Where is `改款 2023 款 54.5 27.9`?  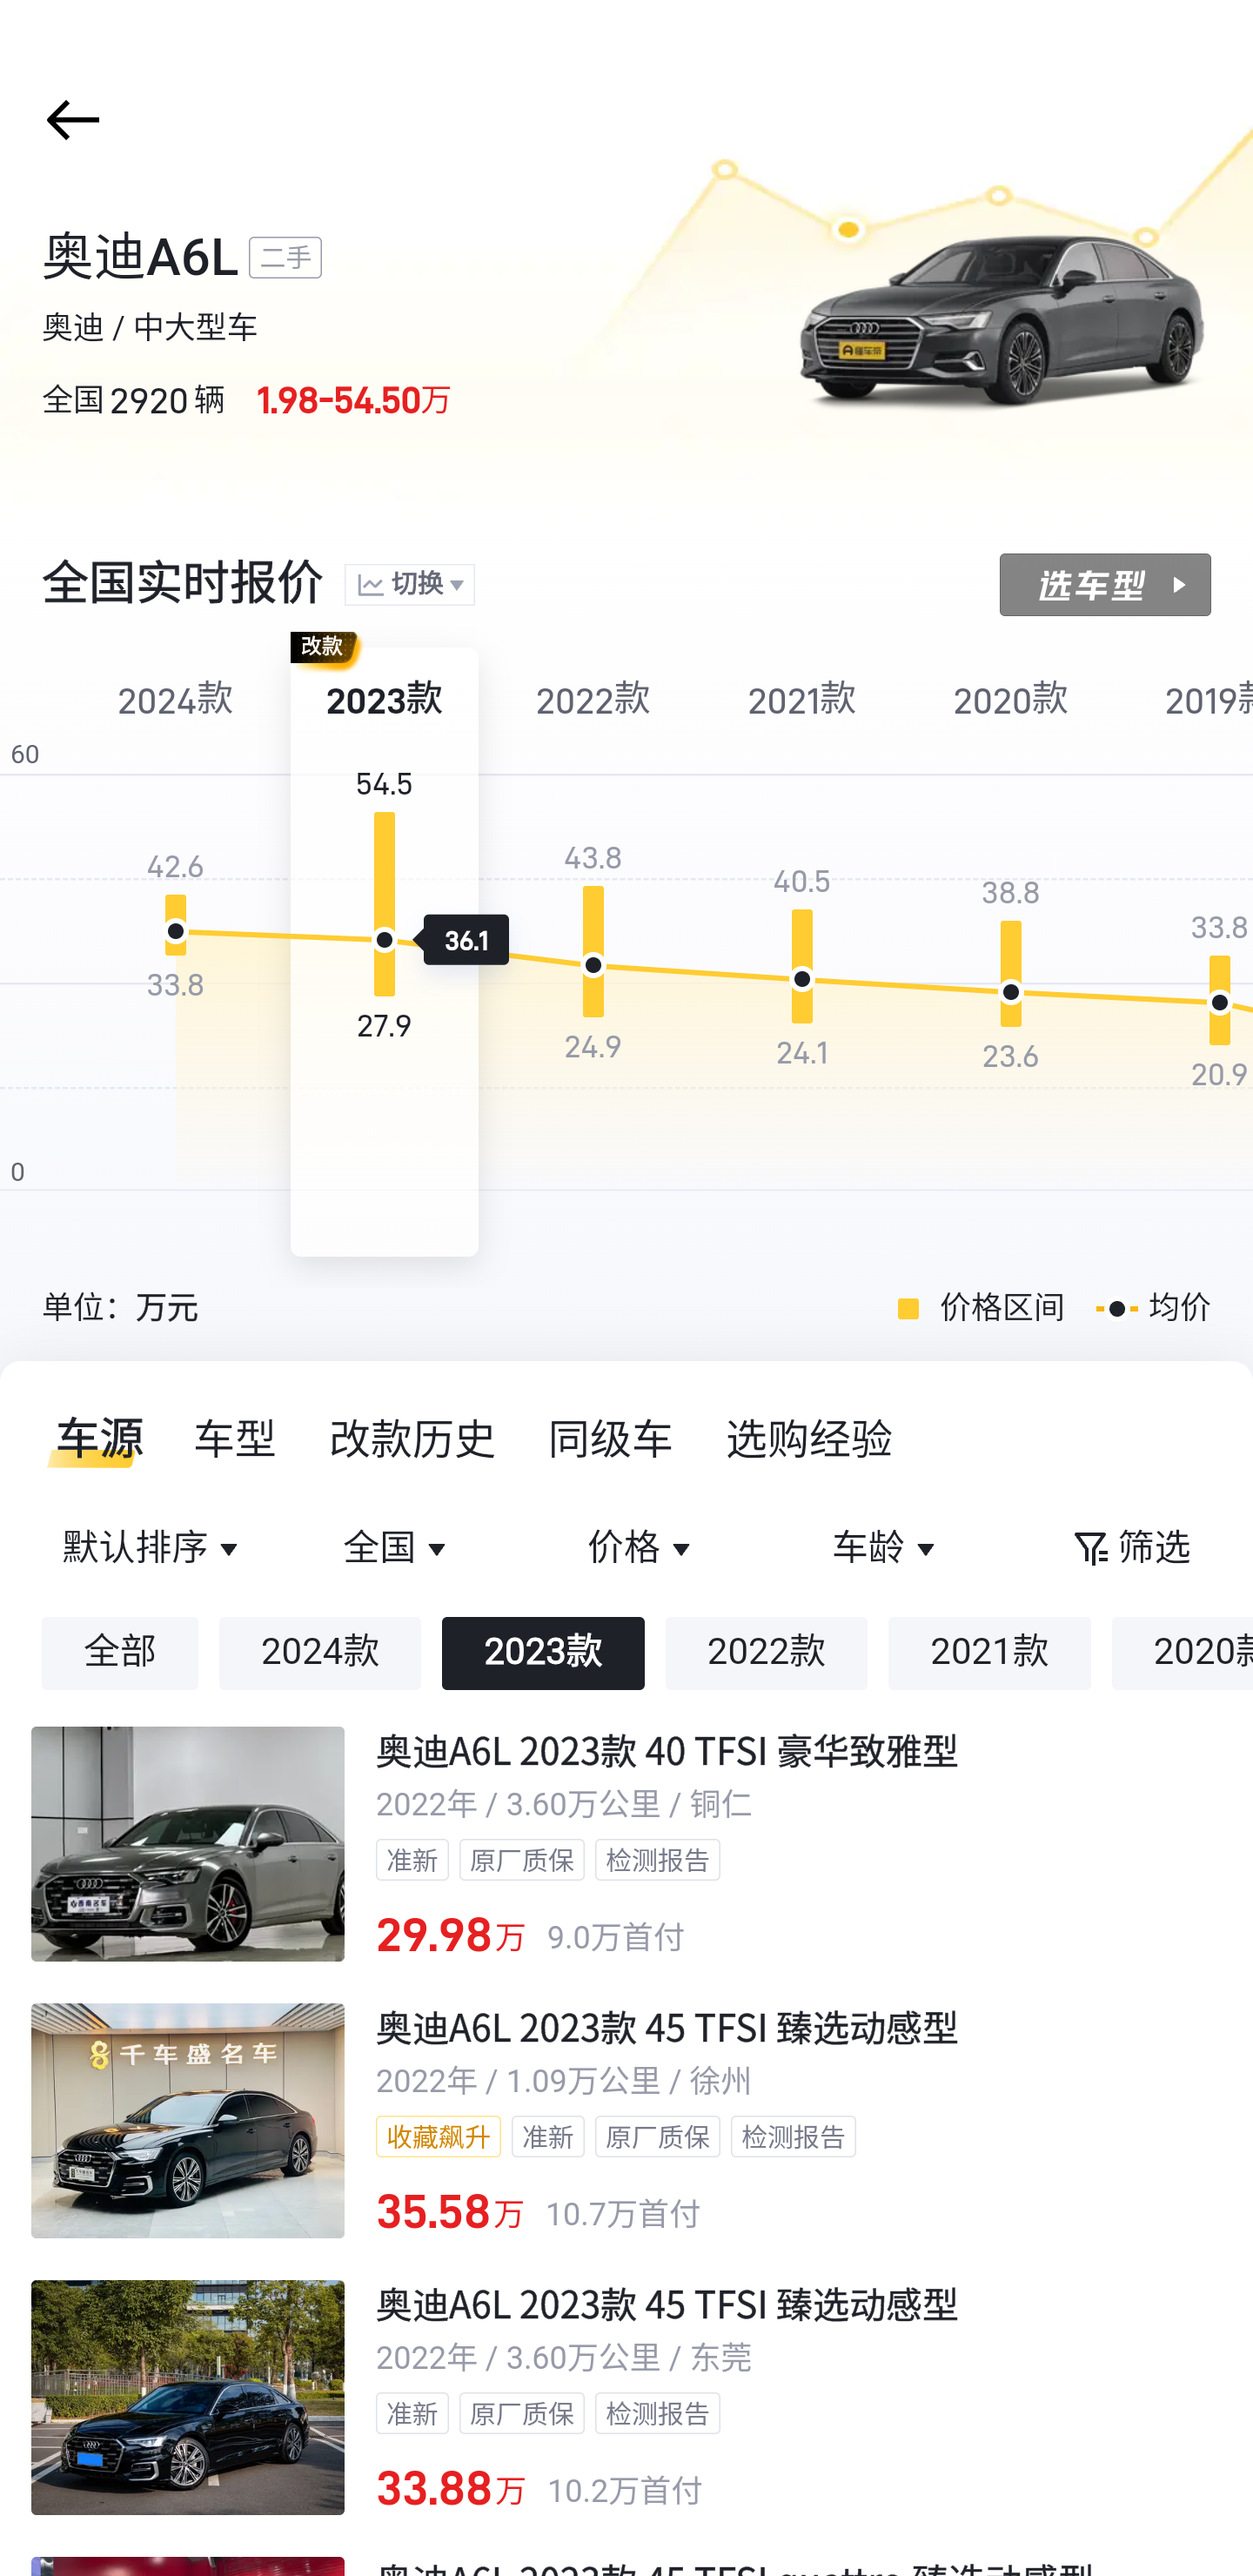
改款 2023 款 54.5 27.9 is located at coordinates (385, 952).